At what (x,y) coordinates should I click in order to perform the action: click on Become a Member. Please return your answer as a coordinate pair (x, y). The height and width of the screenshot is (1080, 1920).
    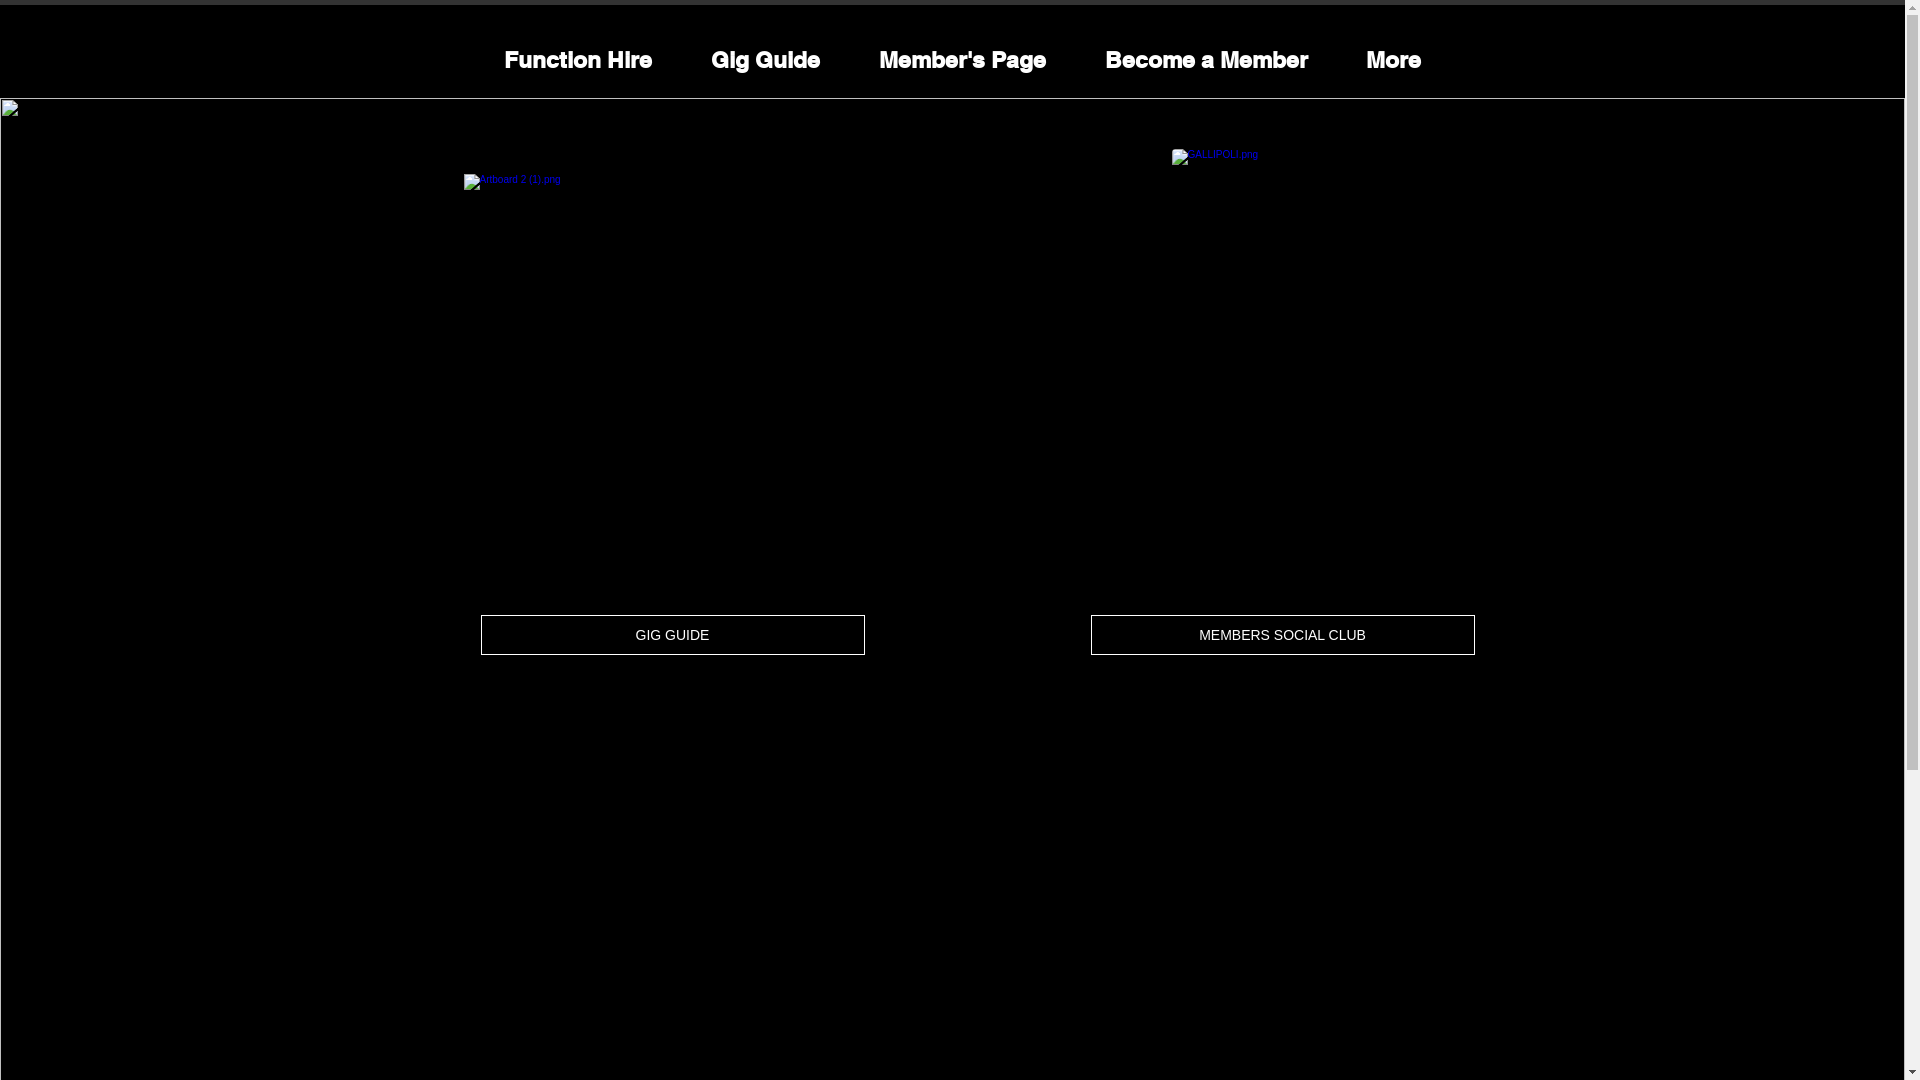
    Looking at the image, I should click on (1206, 60).